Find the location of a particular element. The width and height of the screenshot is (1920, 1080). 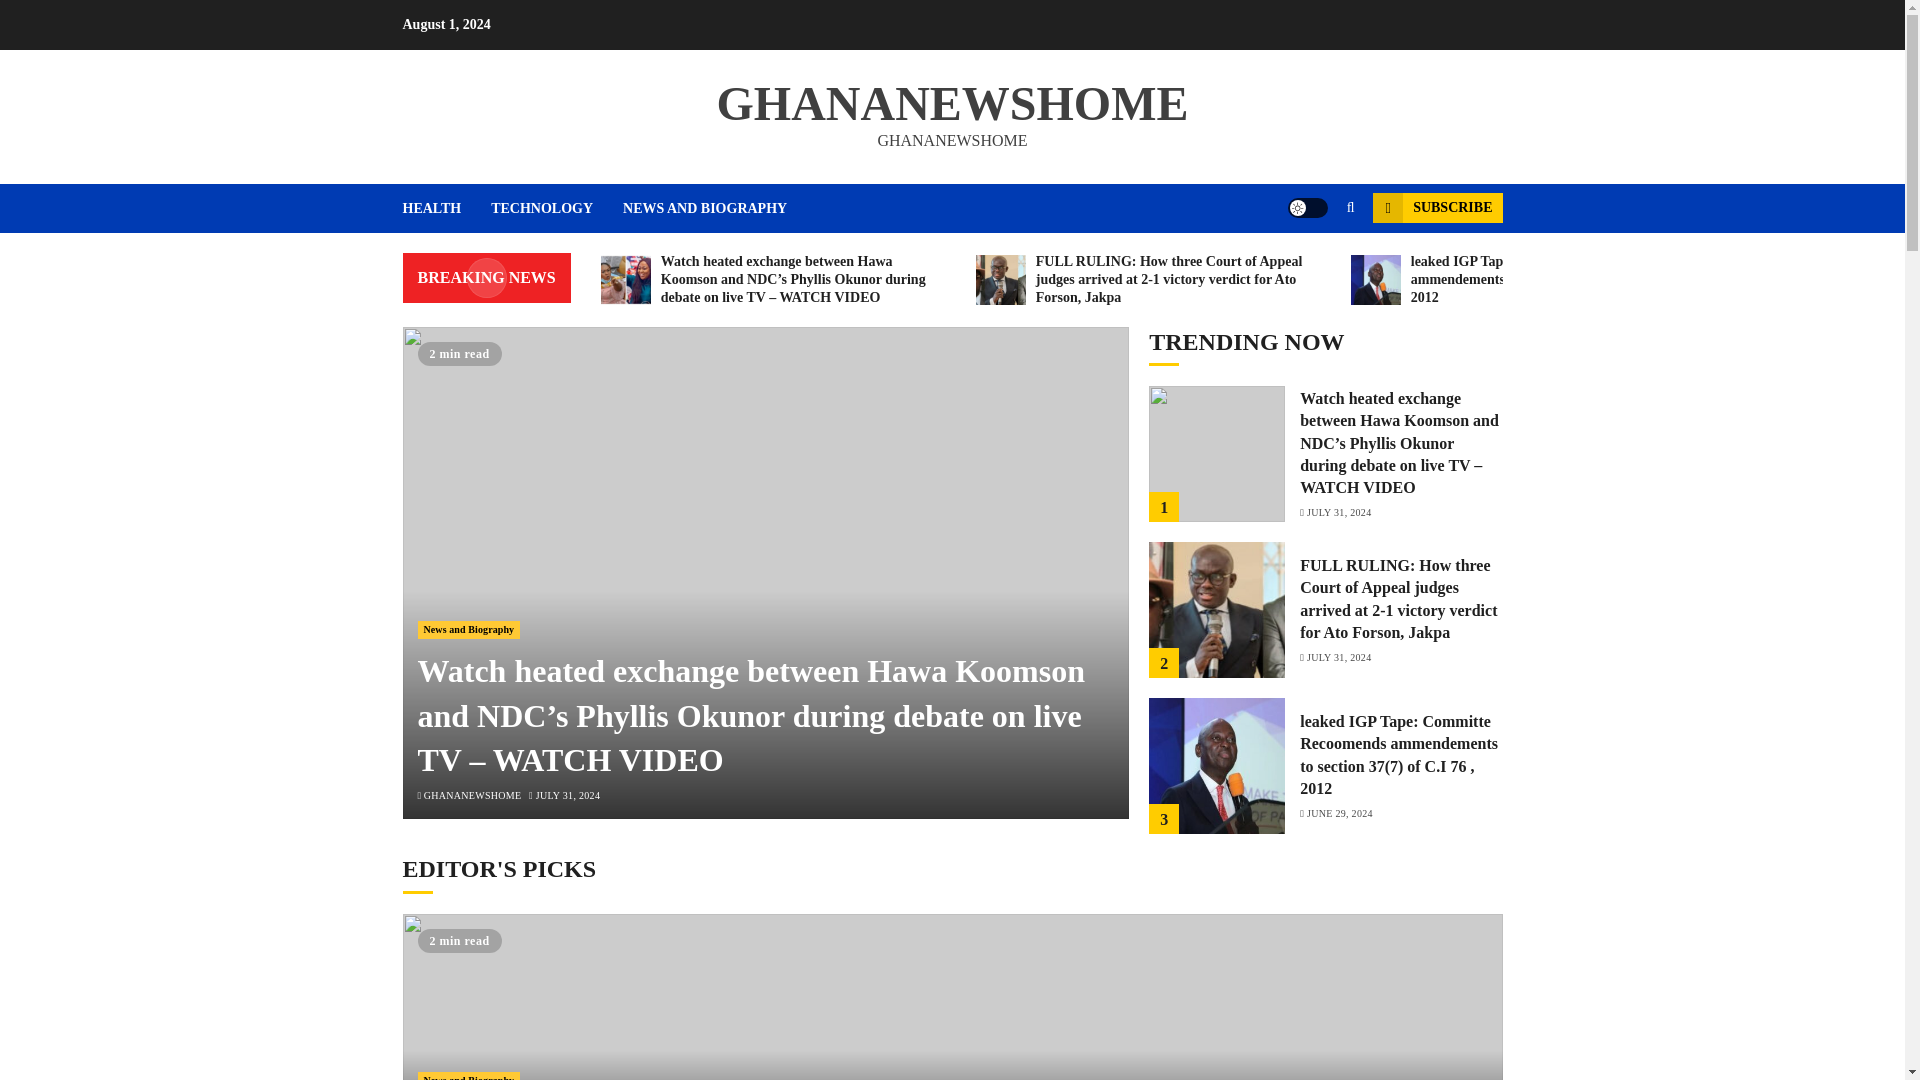

GHANANEWSHOME is located at coordinates (952, 102).